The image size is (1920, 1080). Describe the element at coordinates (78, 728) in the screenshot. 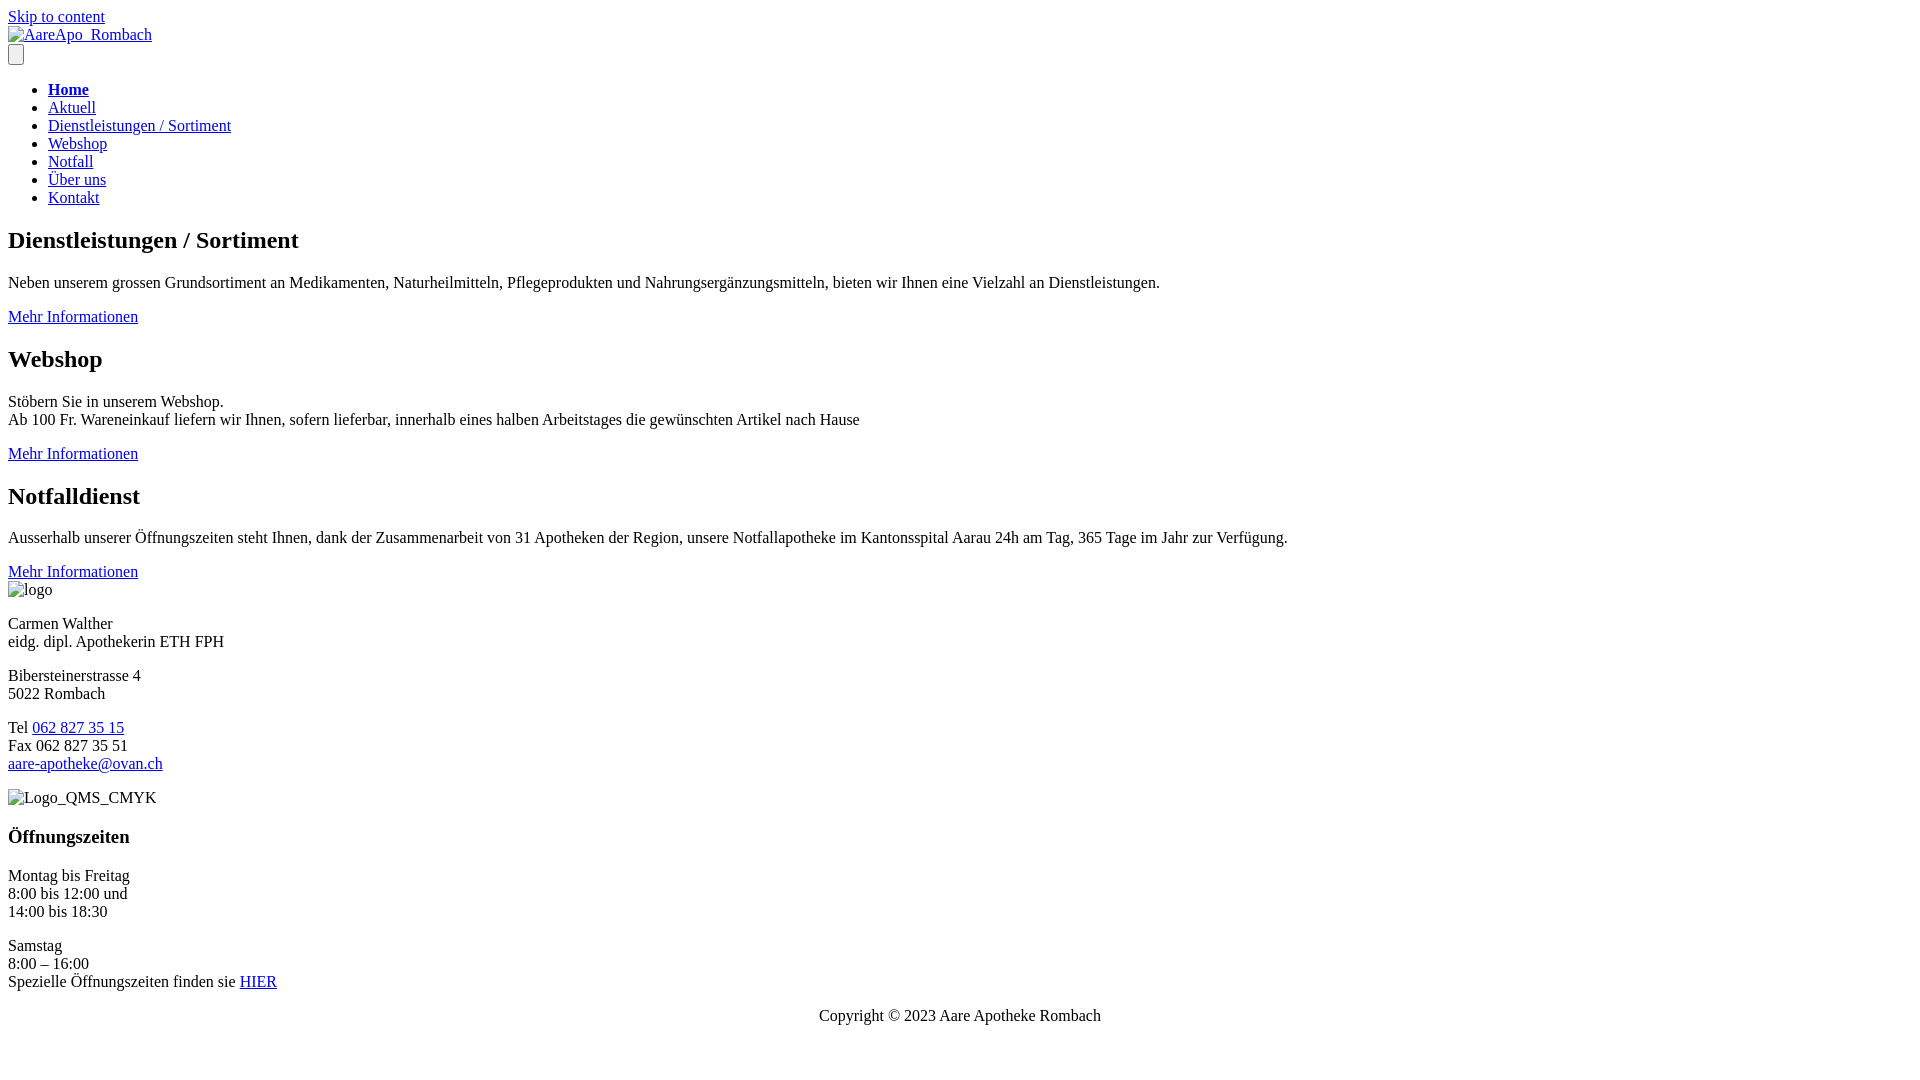

I see `062 827 35 15` at that location.